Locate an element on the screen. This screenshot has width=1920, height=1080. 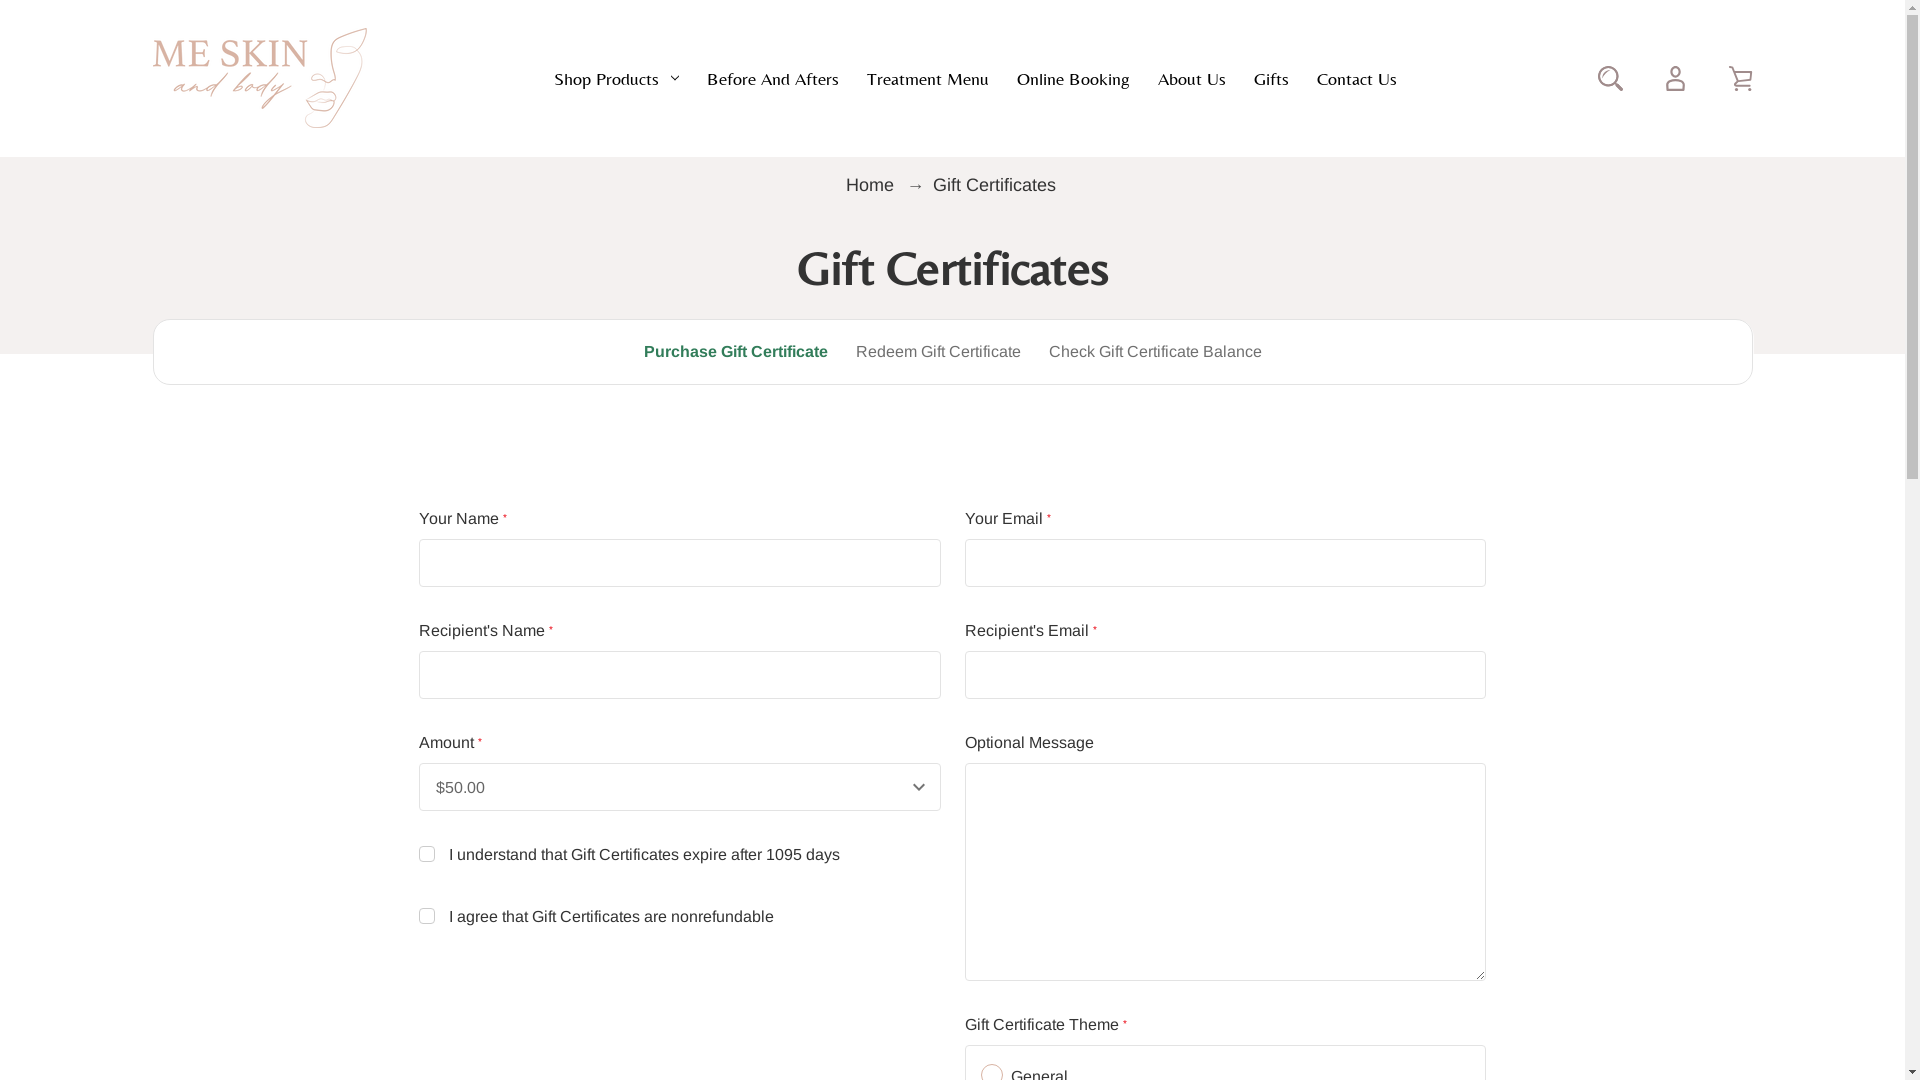
Gift Certificates is located at coordinates (994, 185).